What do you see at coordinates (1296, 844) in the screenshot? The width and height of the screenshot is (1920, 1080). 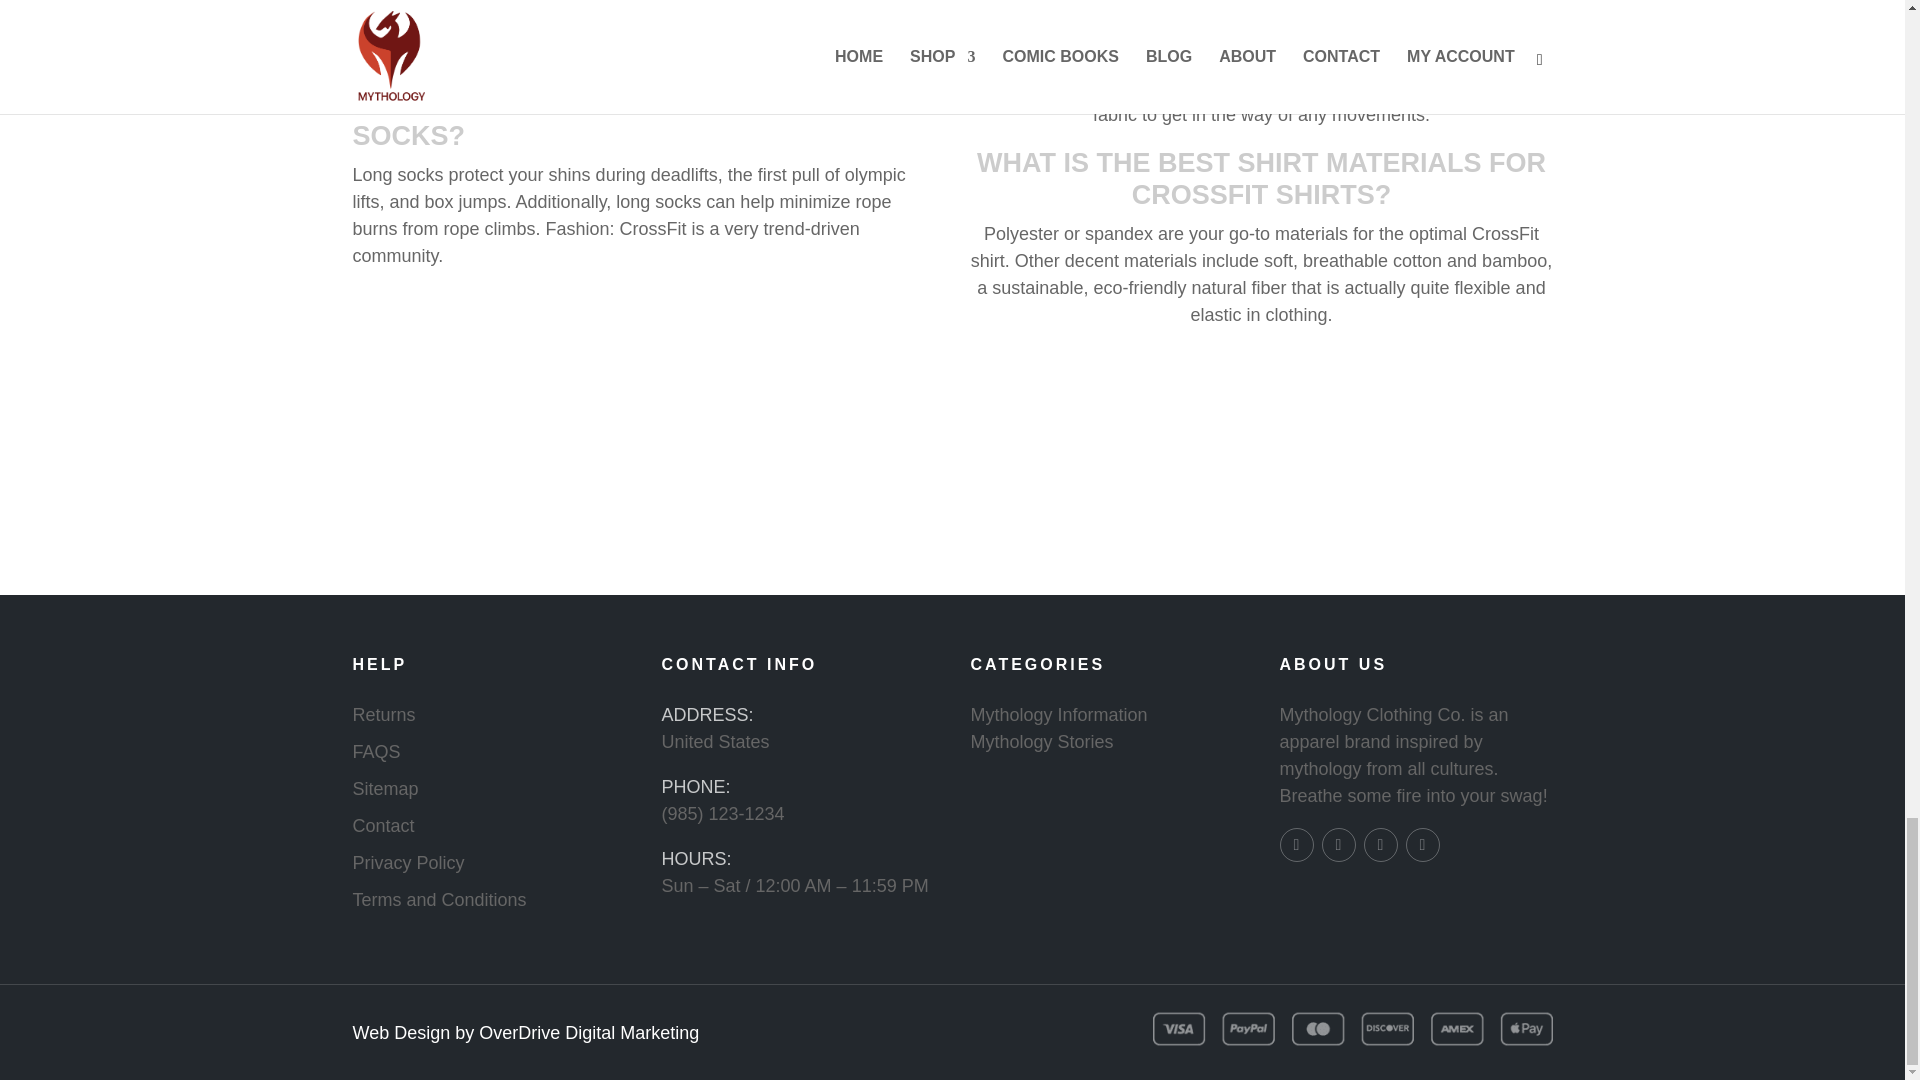 I see `Follow on Facebook` at bounding box center [1296, 844].